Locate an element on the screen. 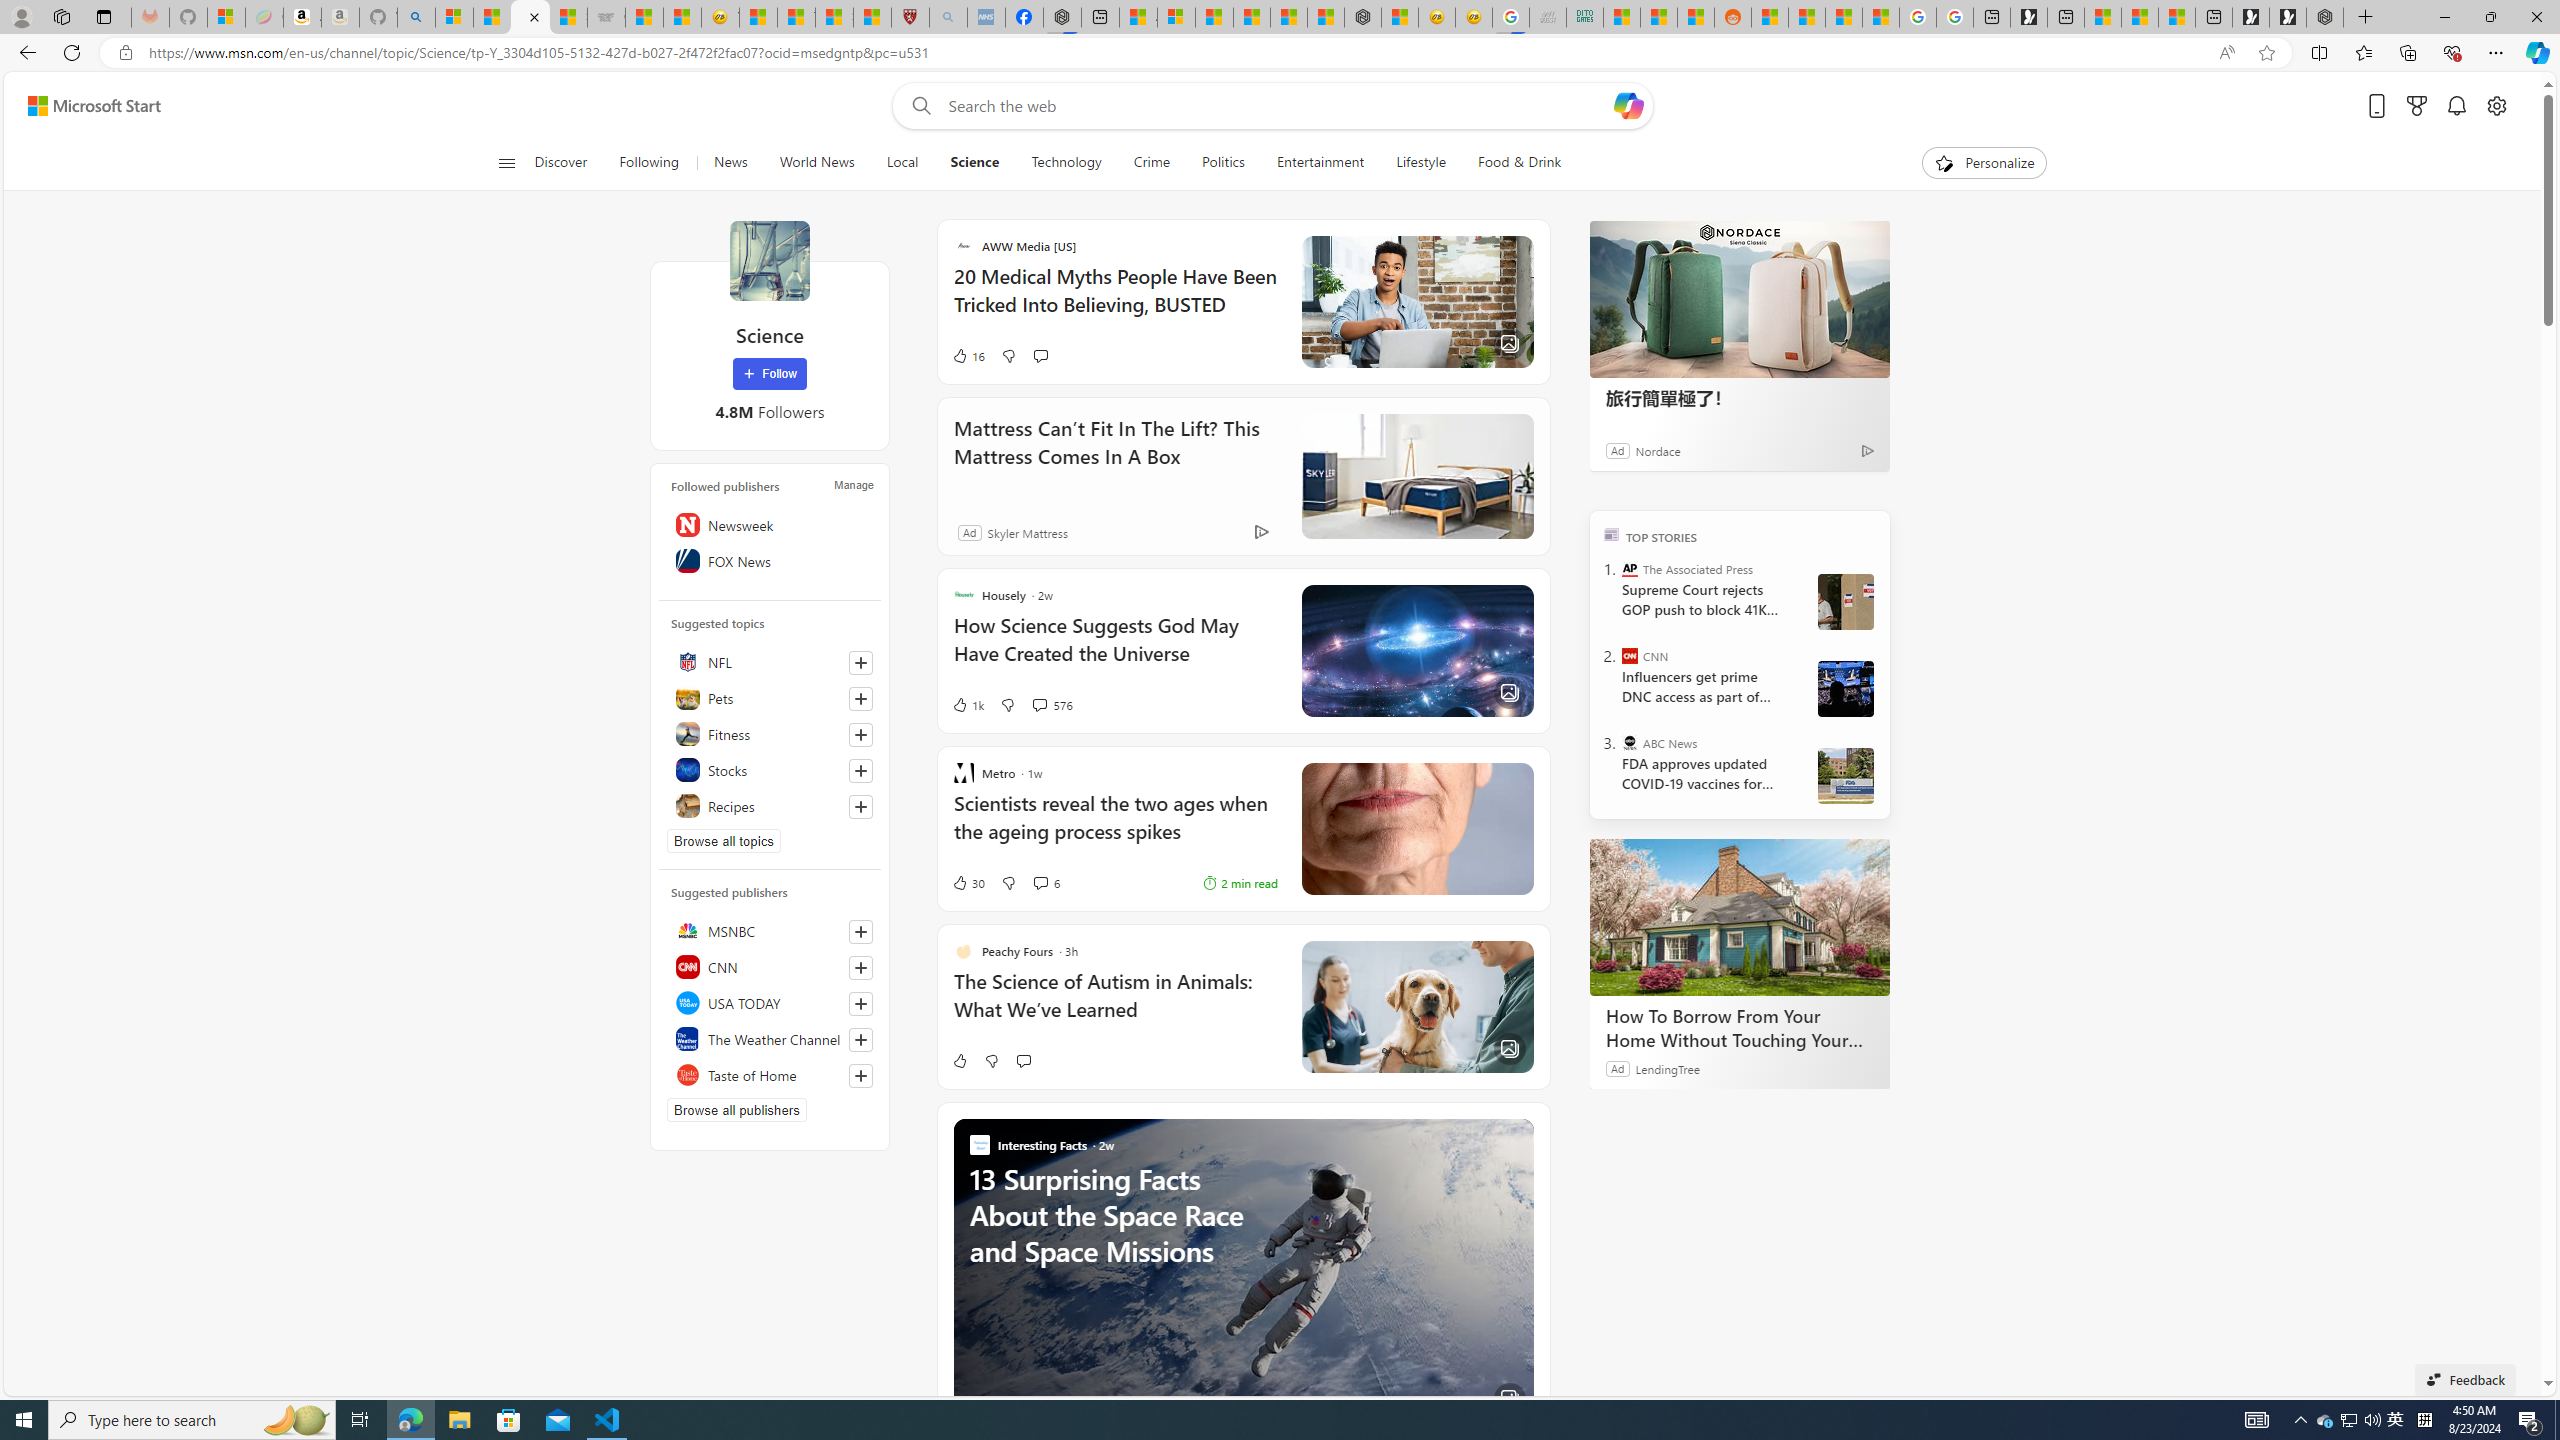  16 Like is located at coordinates (968, 356).